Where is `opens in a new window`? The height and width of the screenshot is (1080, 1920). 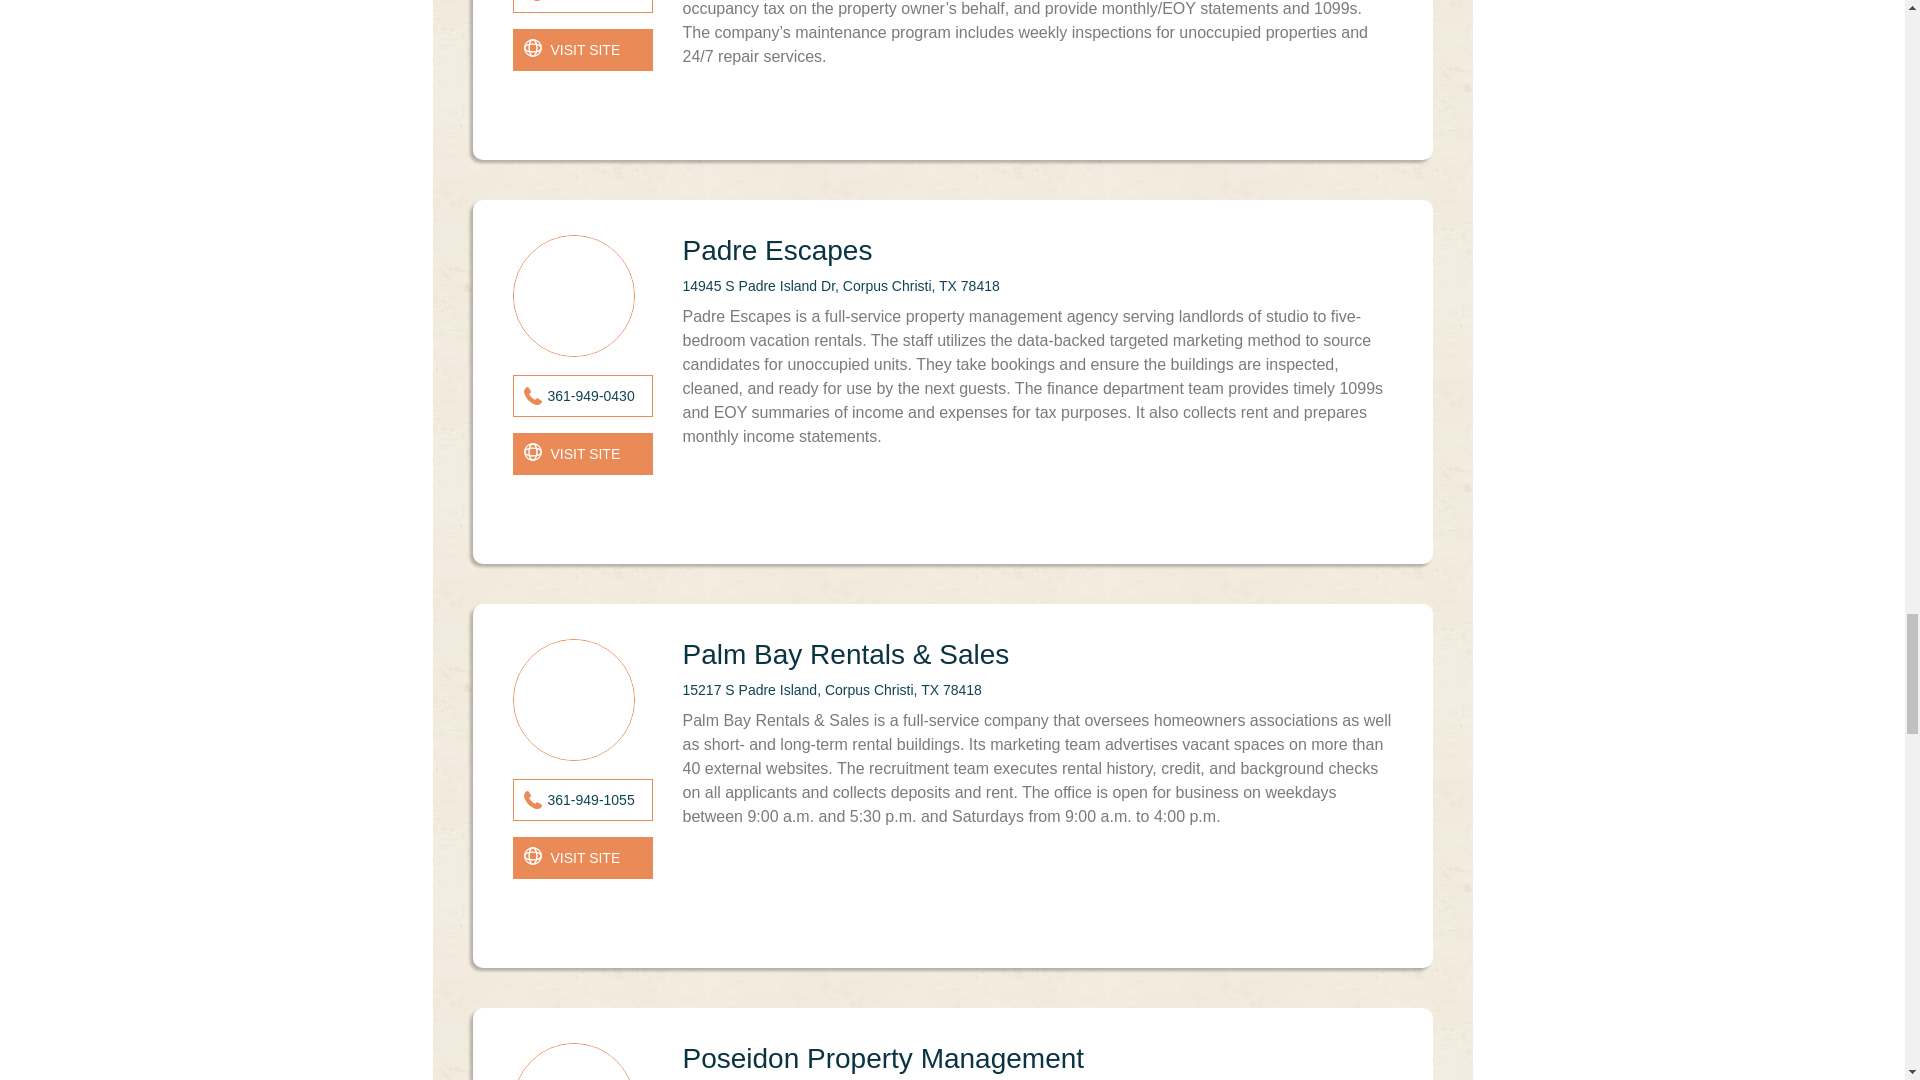 opens in a new window is located at coordinates (582, 454).